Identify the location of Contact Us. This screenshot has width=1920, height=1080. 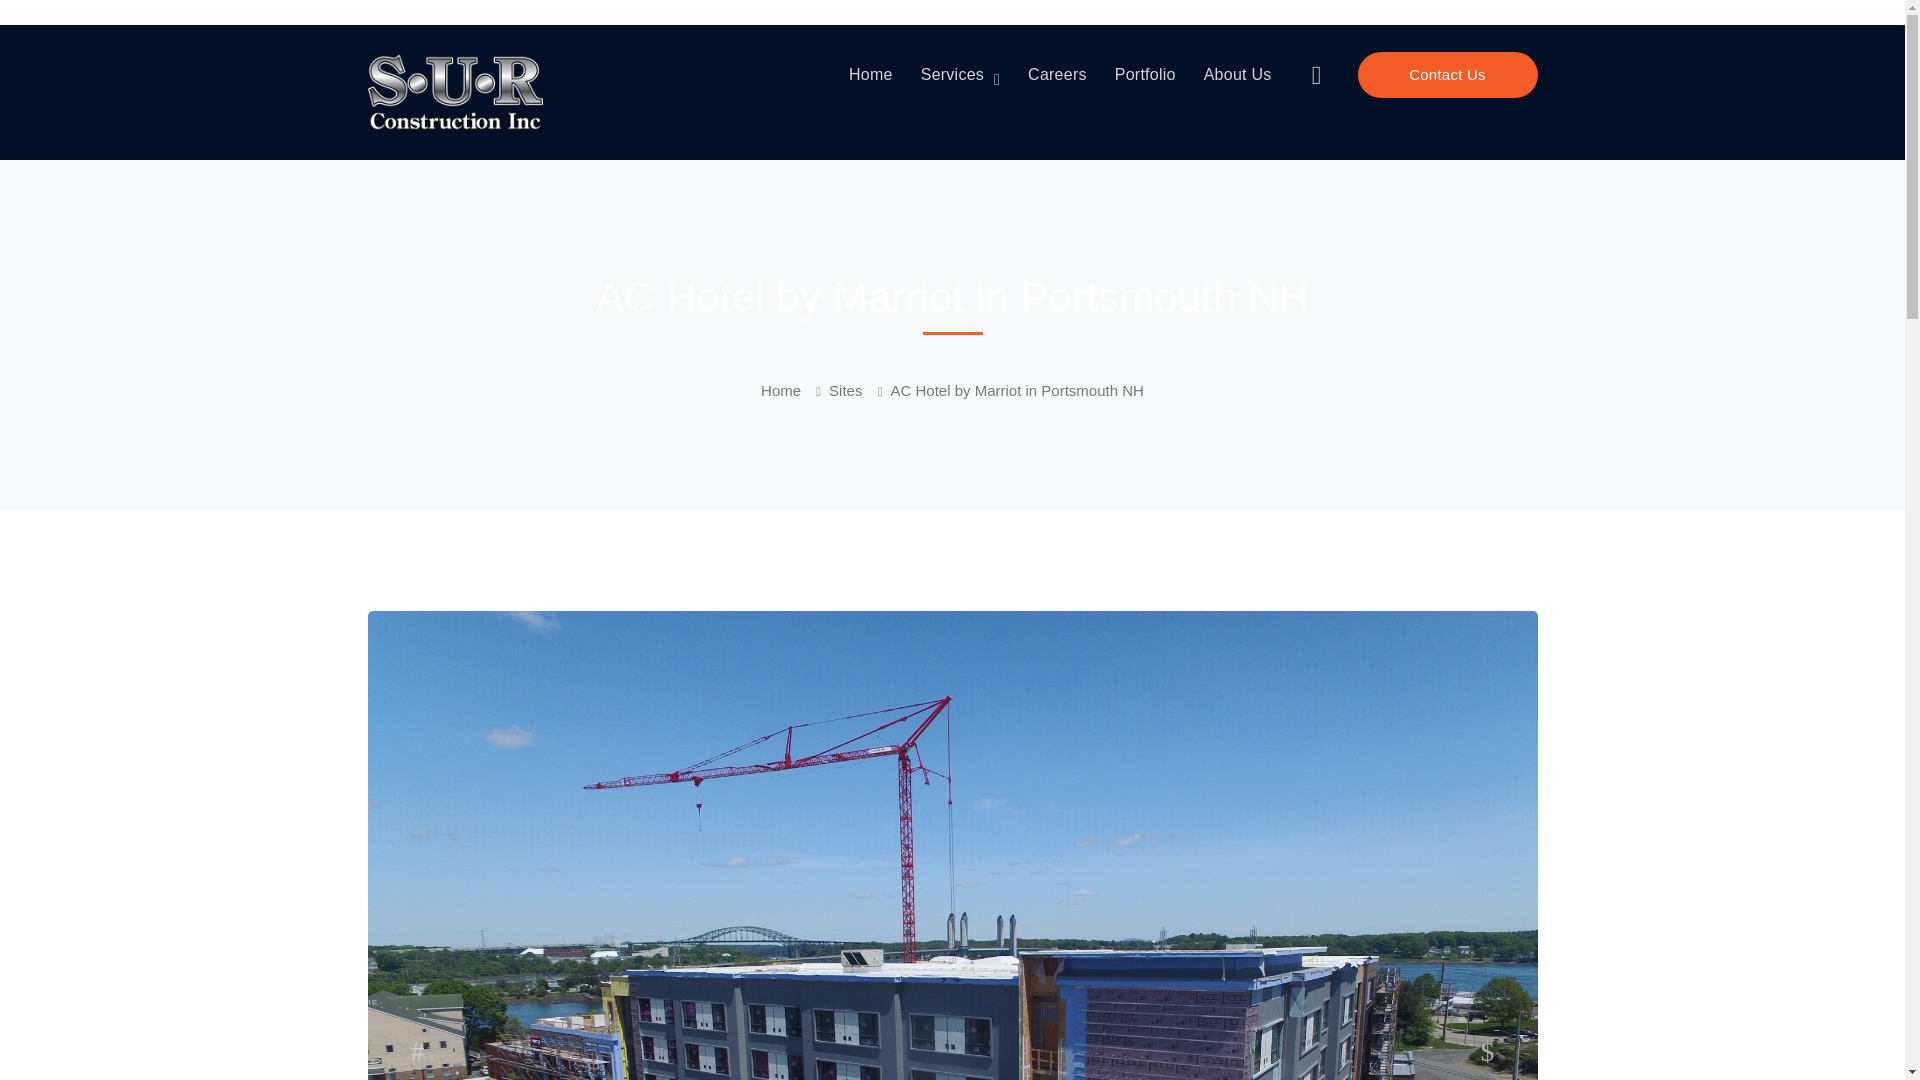
(1447, 74).